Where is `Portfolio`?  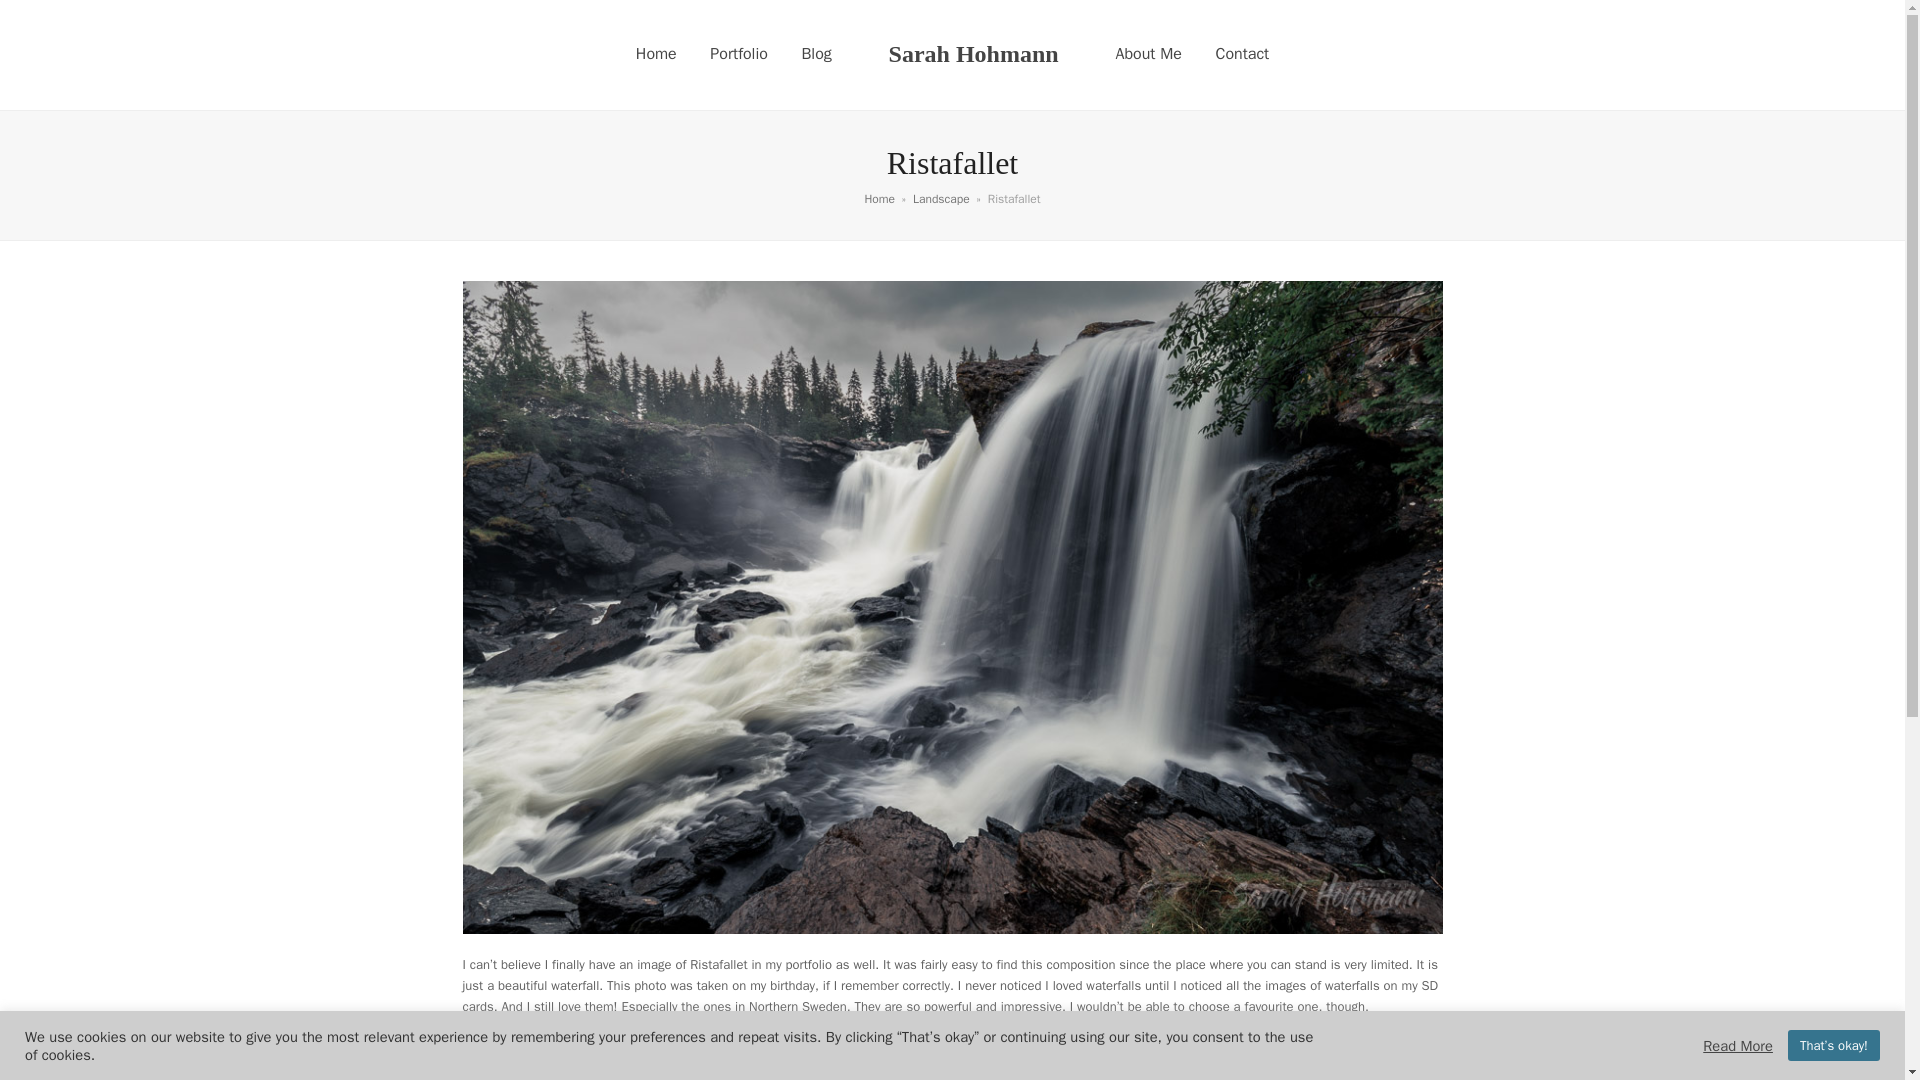
Portfolio is located at coordinates (739, 54).